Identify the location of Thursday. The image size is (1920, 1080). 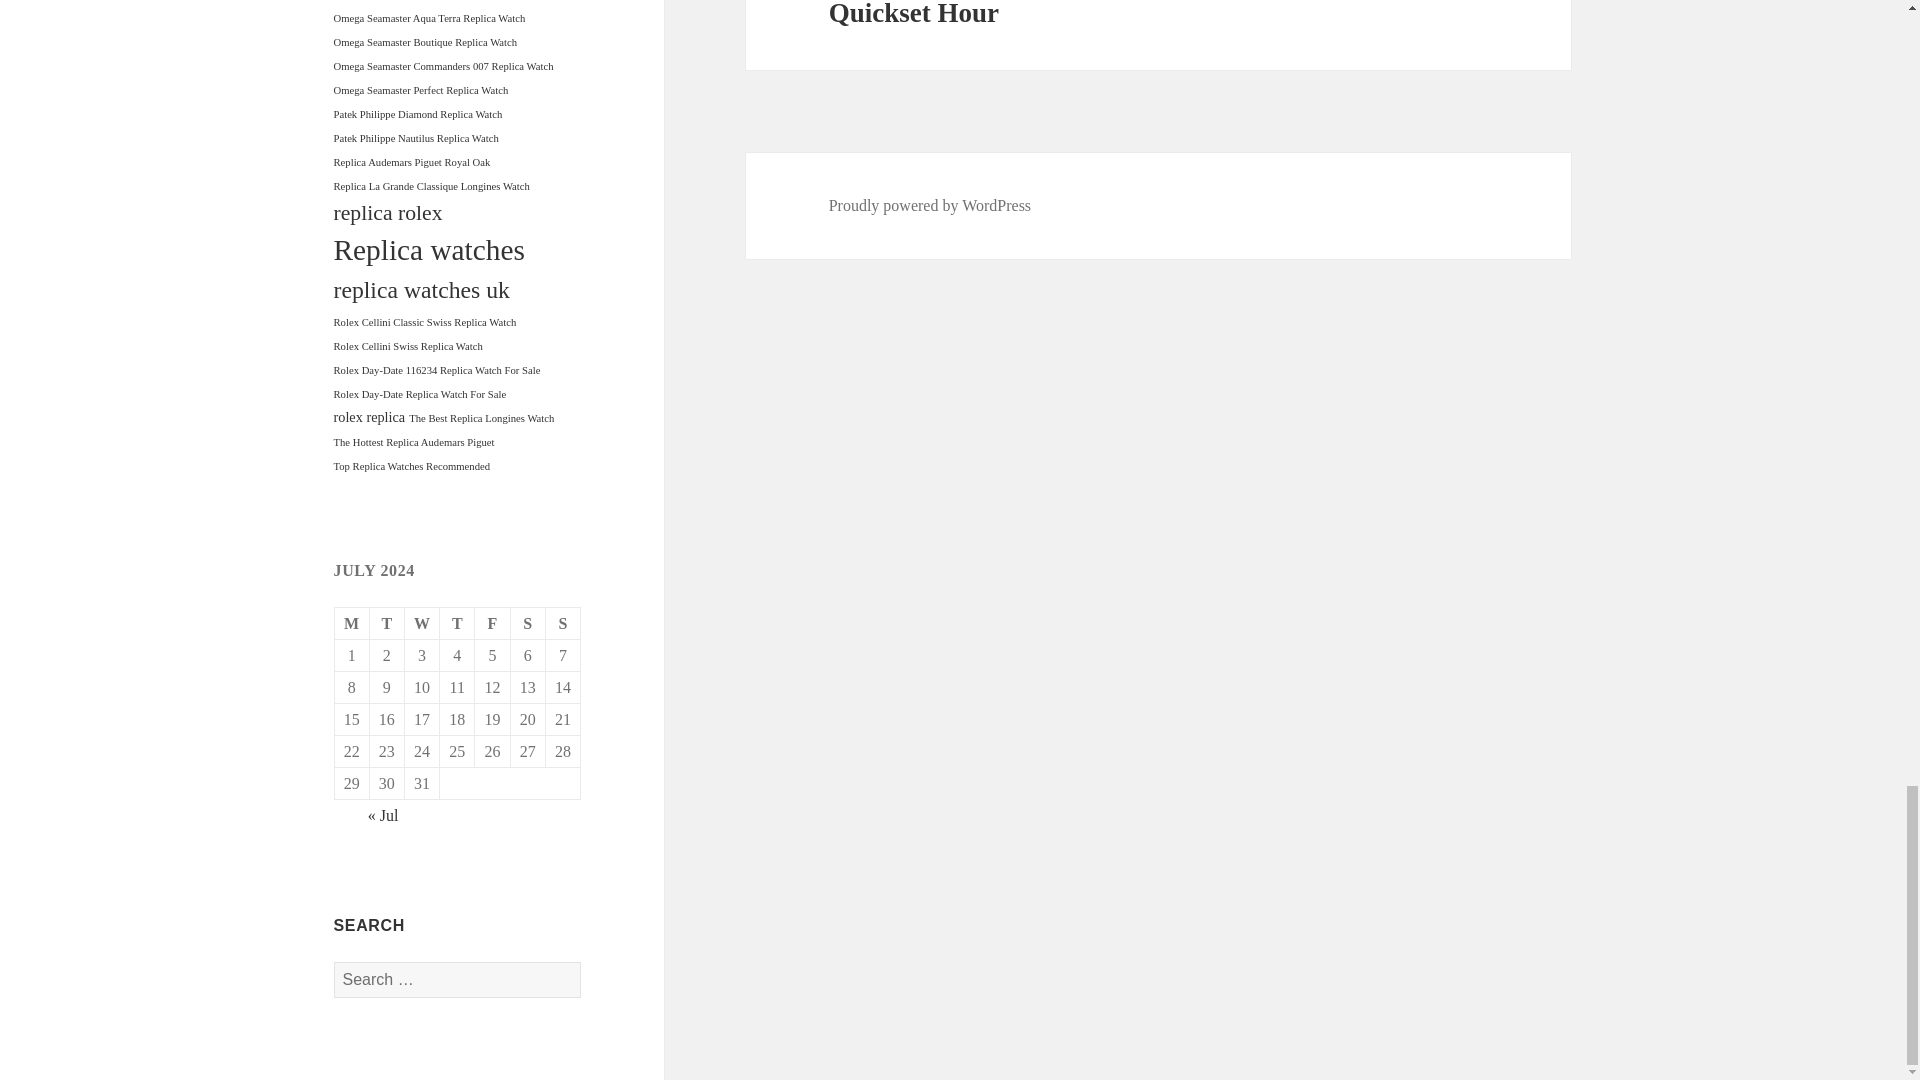
(456, 624).